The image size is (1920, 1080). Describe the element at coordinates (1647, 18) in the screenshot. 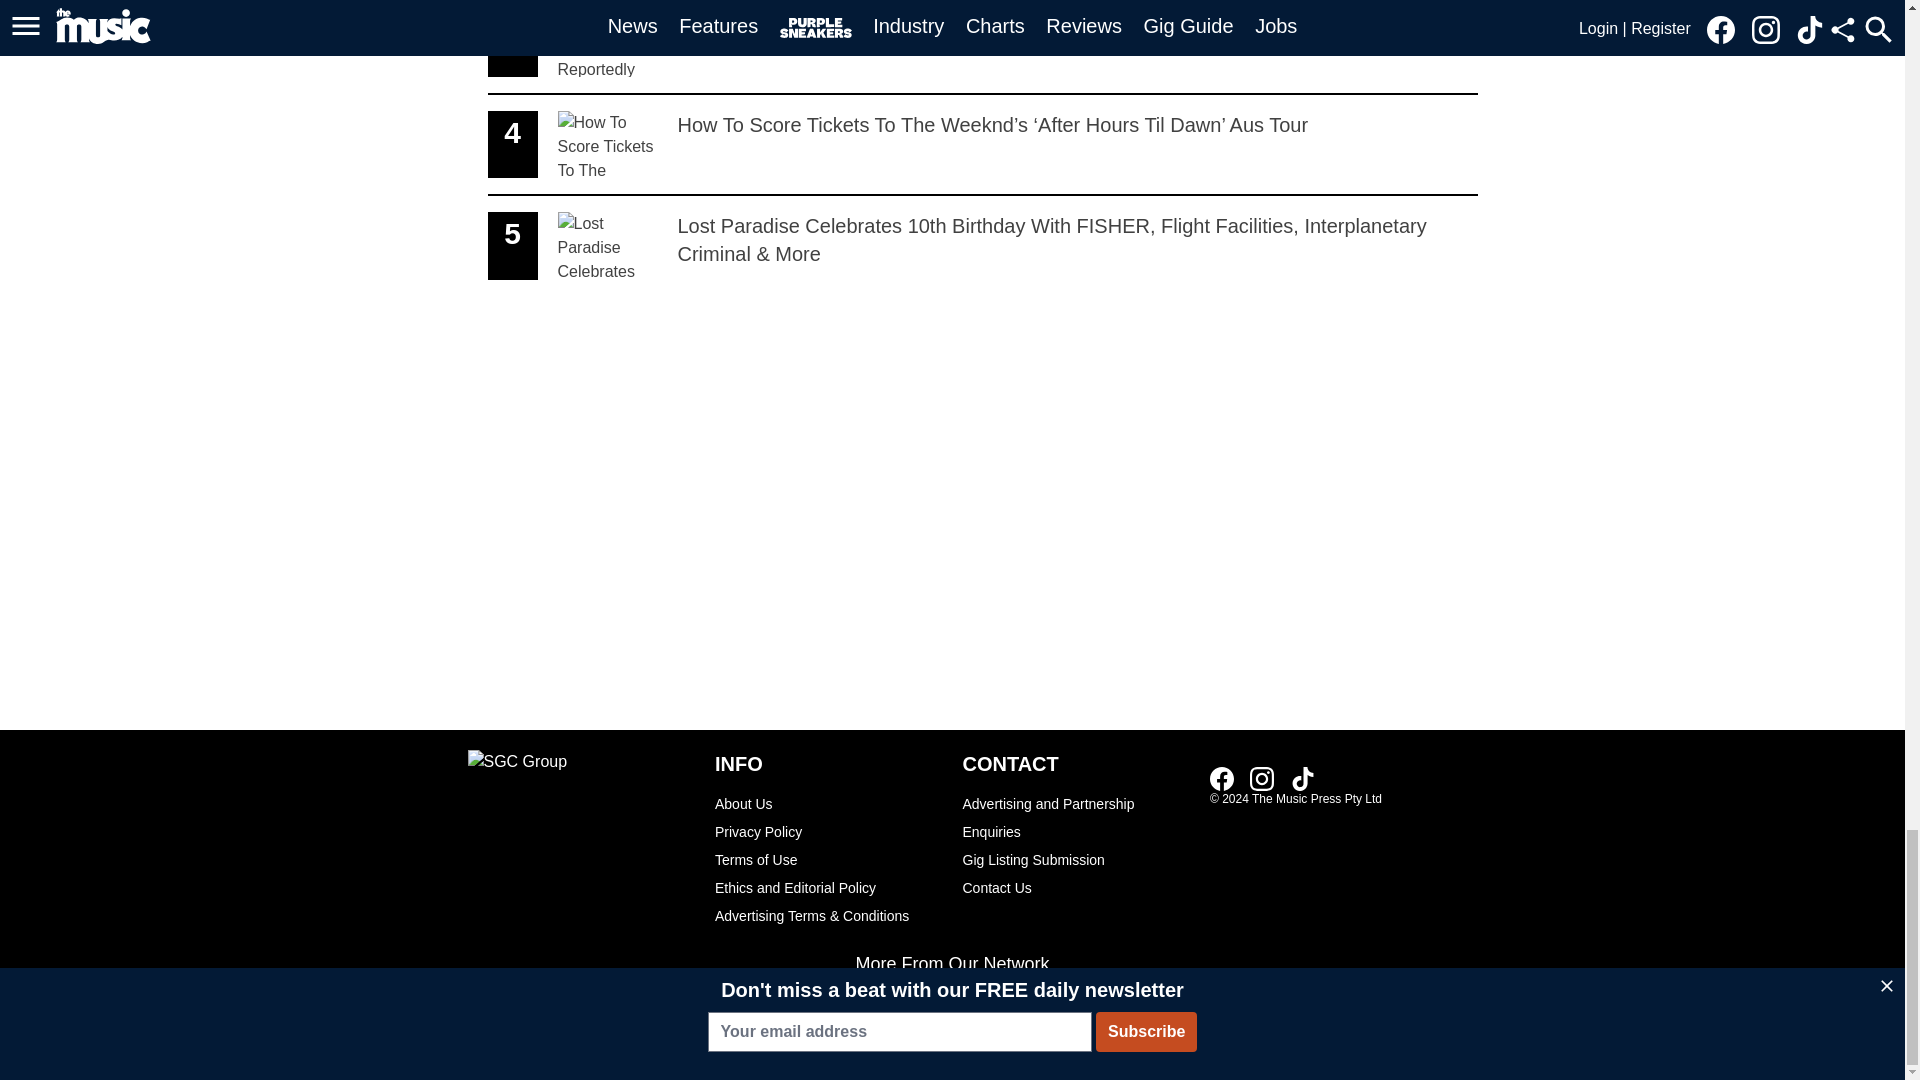

I see `About Us` at that location.